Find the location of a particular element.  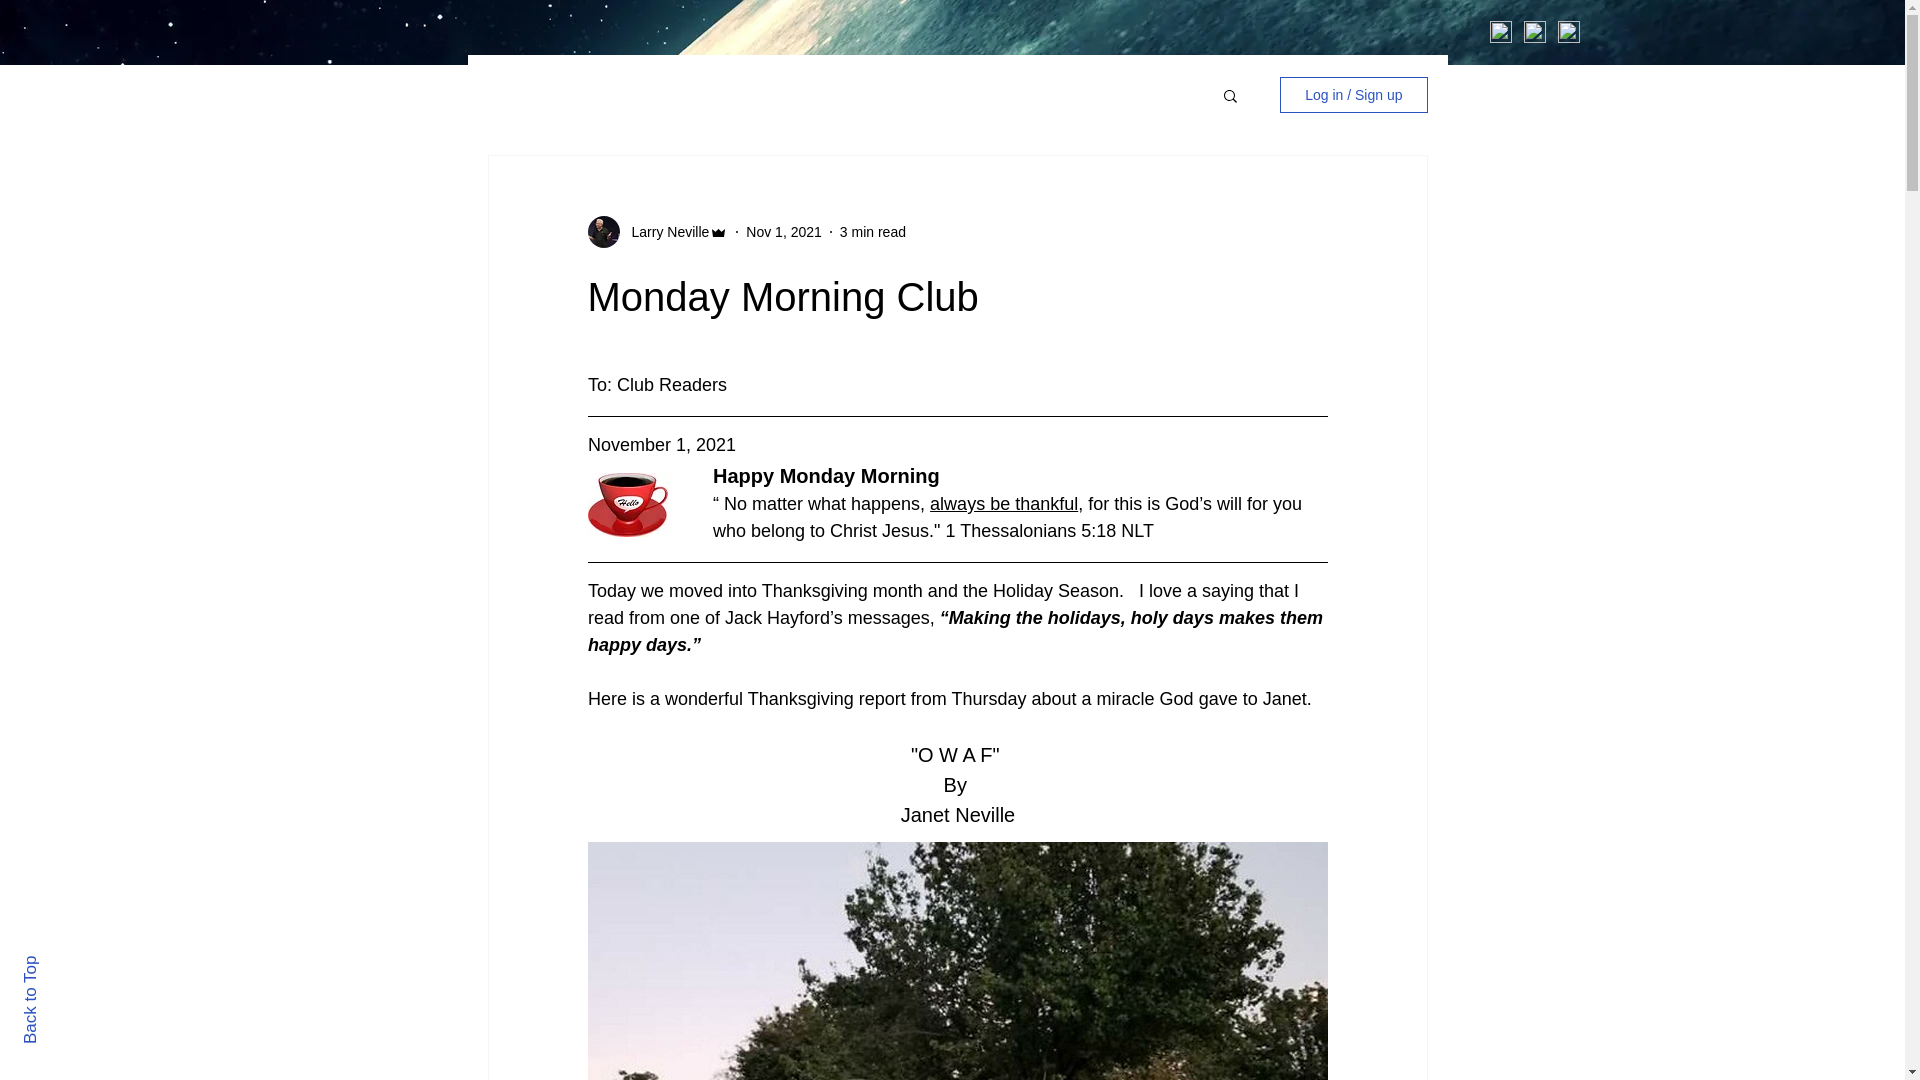

Nov 1, 2021 is located at coordinates (784, 231).